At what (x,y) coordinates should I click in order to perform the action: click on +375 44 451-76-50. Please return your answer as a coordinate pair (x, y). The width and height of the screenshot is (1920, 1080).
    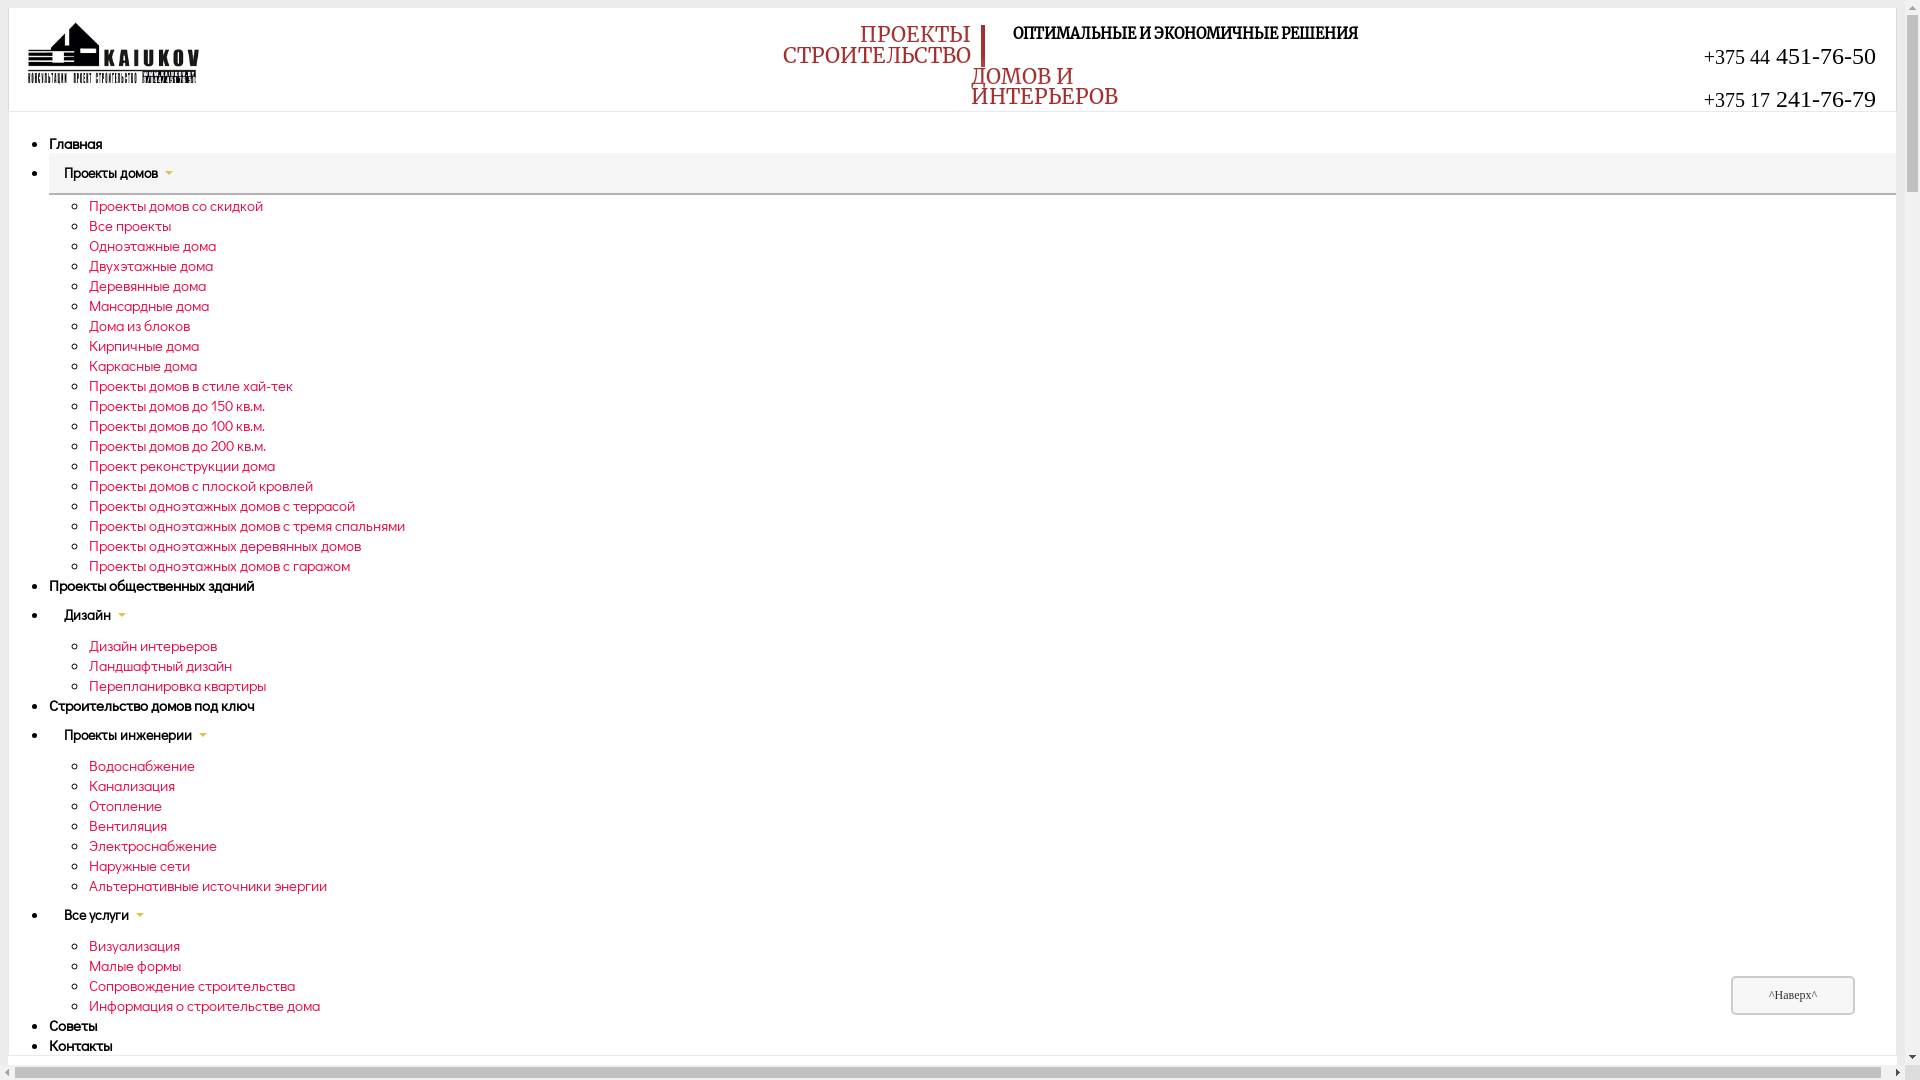
    Looking at the image, I should click on (1790, 56).